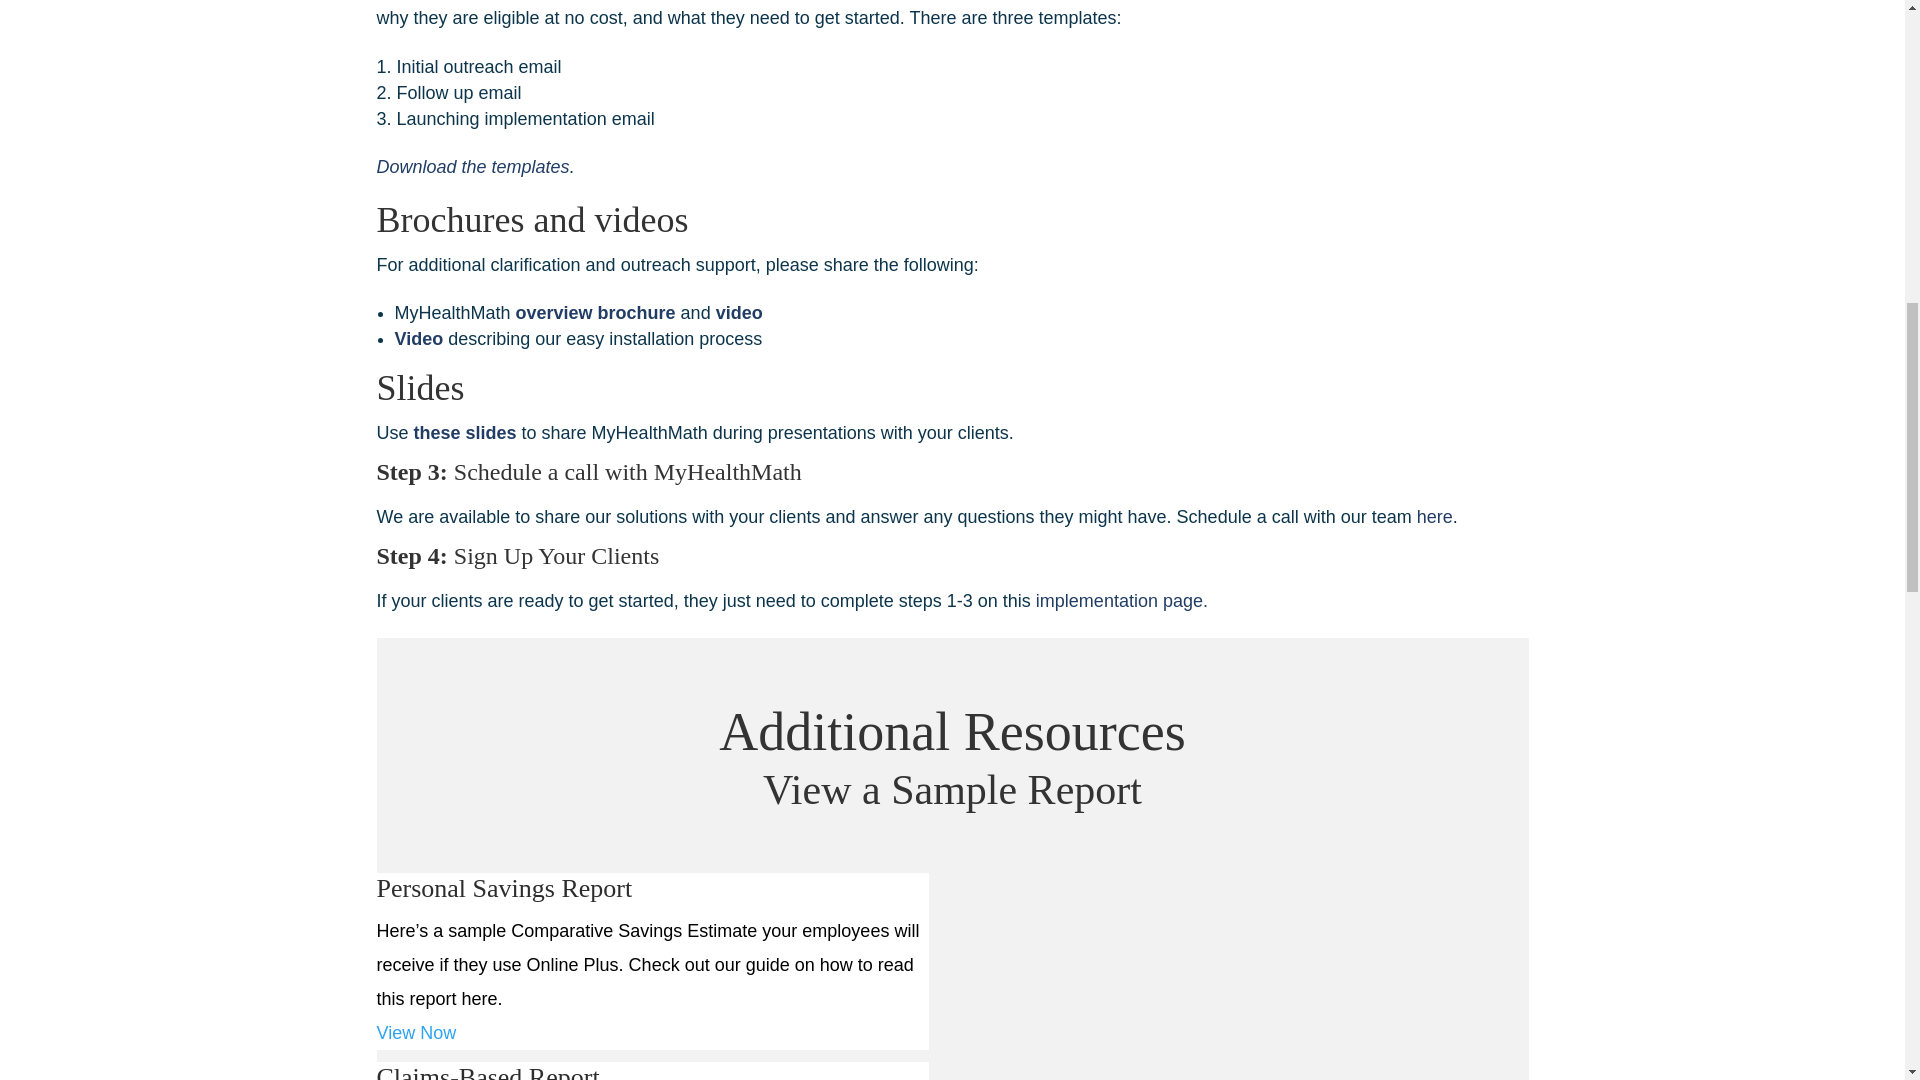 The height and width of the screenshot is (1080, 1920). I want to click on Claims-Based Report, so click(652, 1070).